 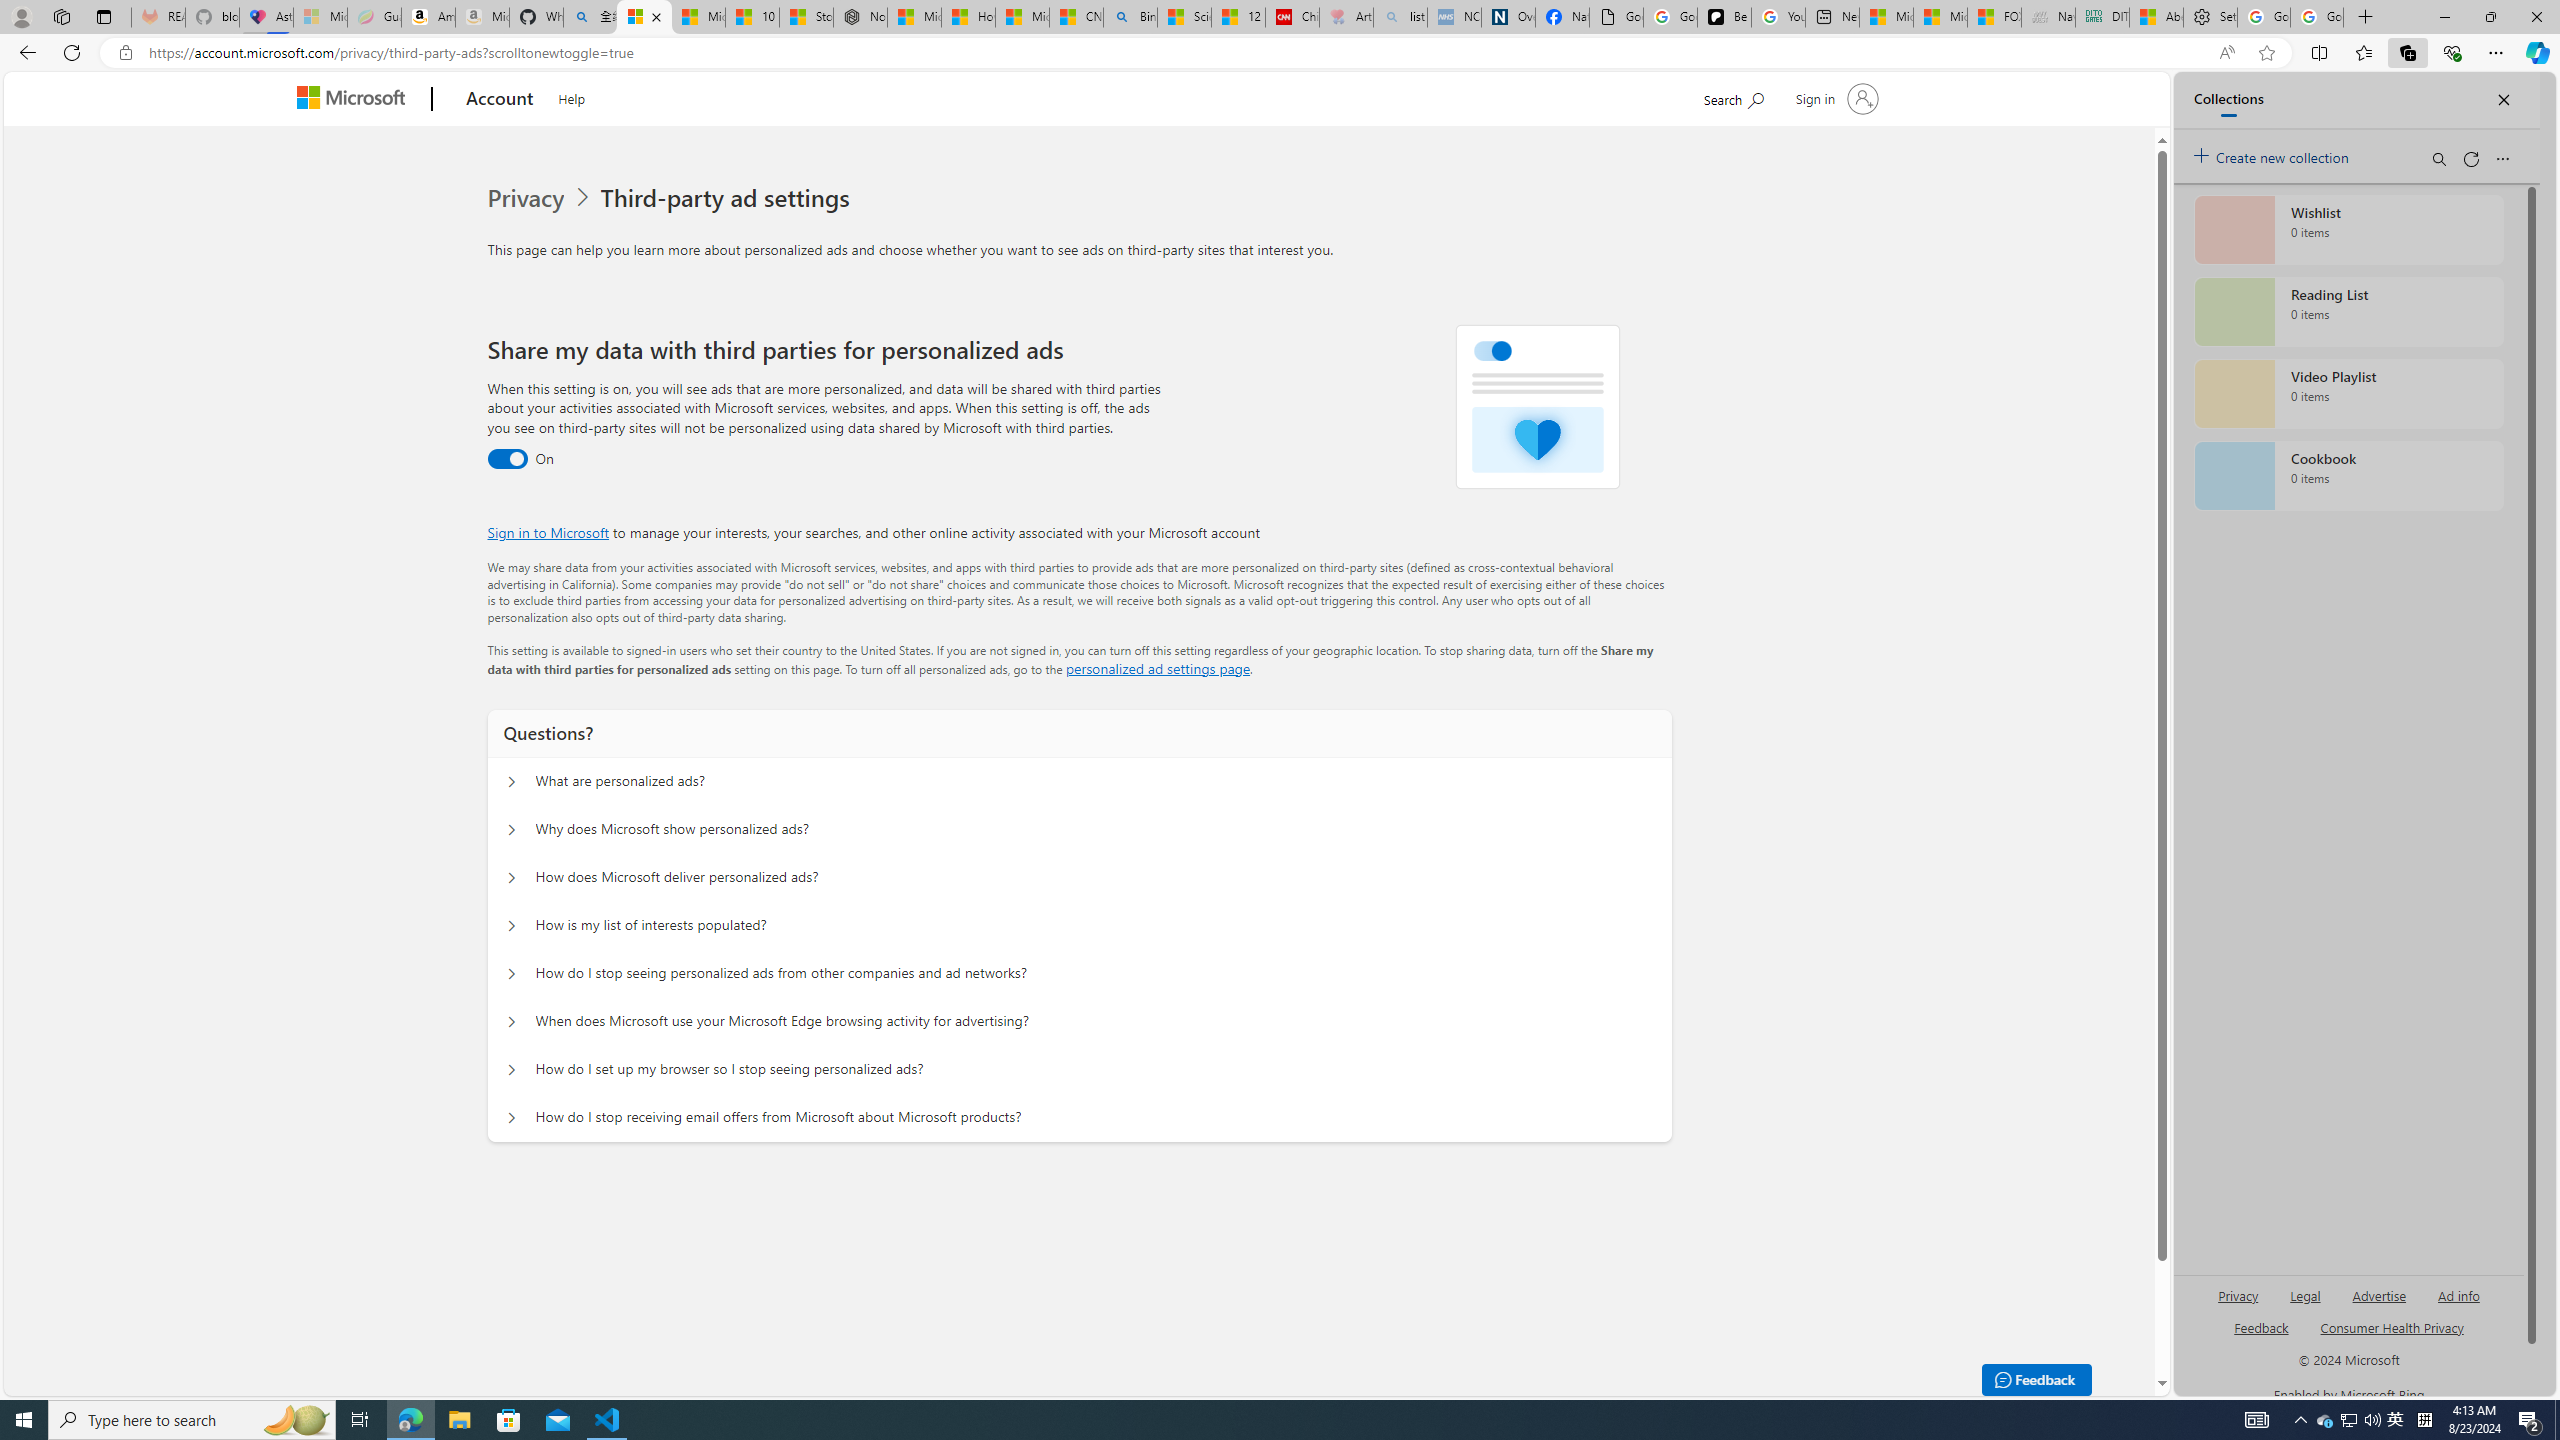 What do you see at coordinates (510, 878) in the screenshot?
I see `Questions? How does Microsoft deliver personalized ads?` at bounding box center [510, 878].